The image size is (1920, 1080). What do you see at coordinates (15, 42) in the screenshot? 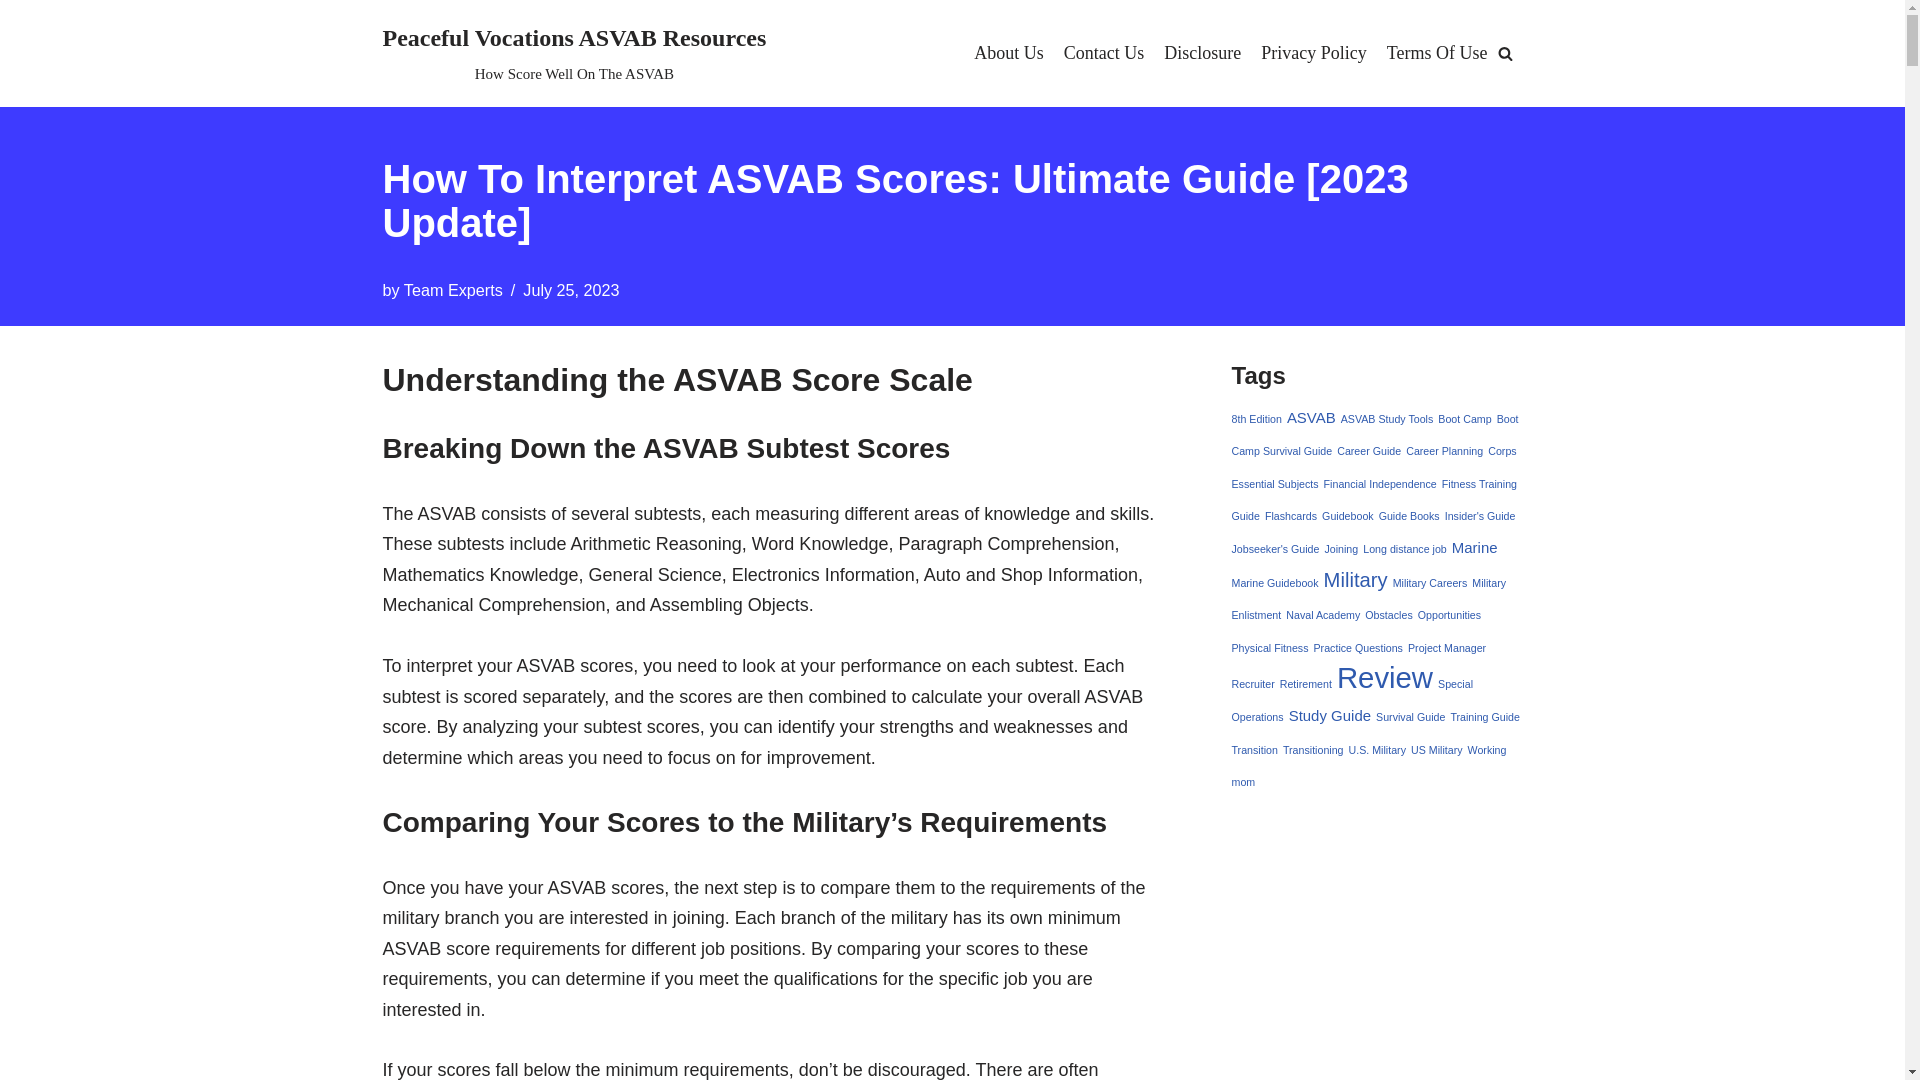
I see `Skip to content` at bounding box center [15, 42].